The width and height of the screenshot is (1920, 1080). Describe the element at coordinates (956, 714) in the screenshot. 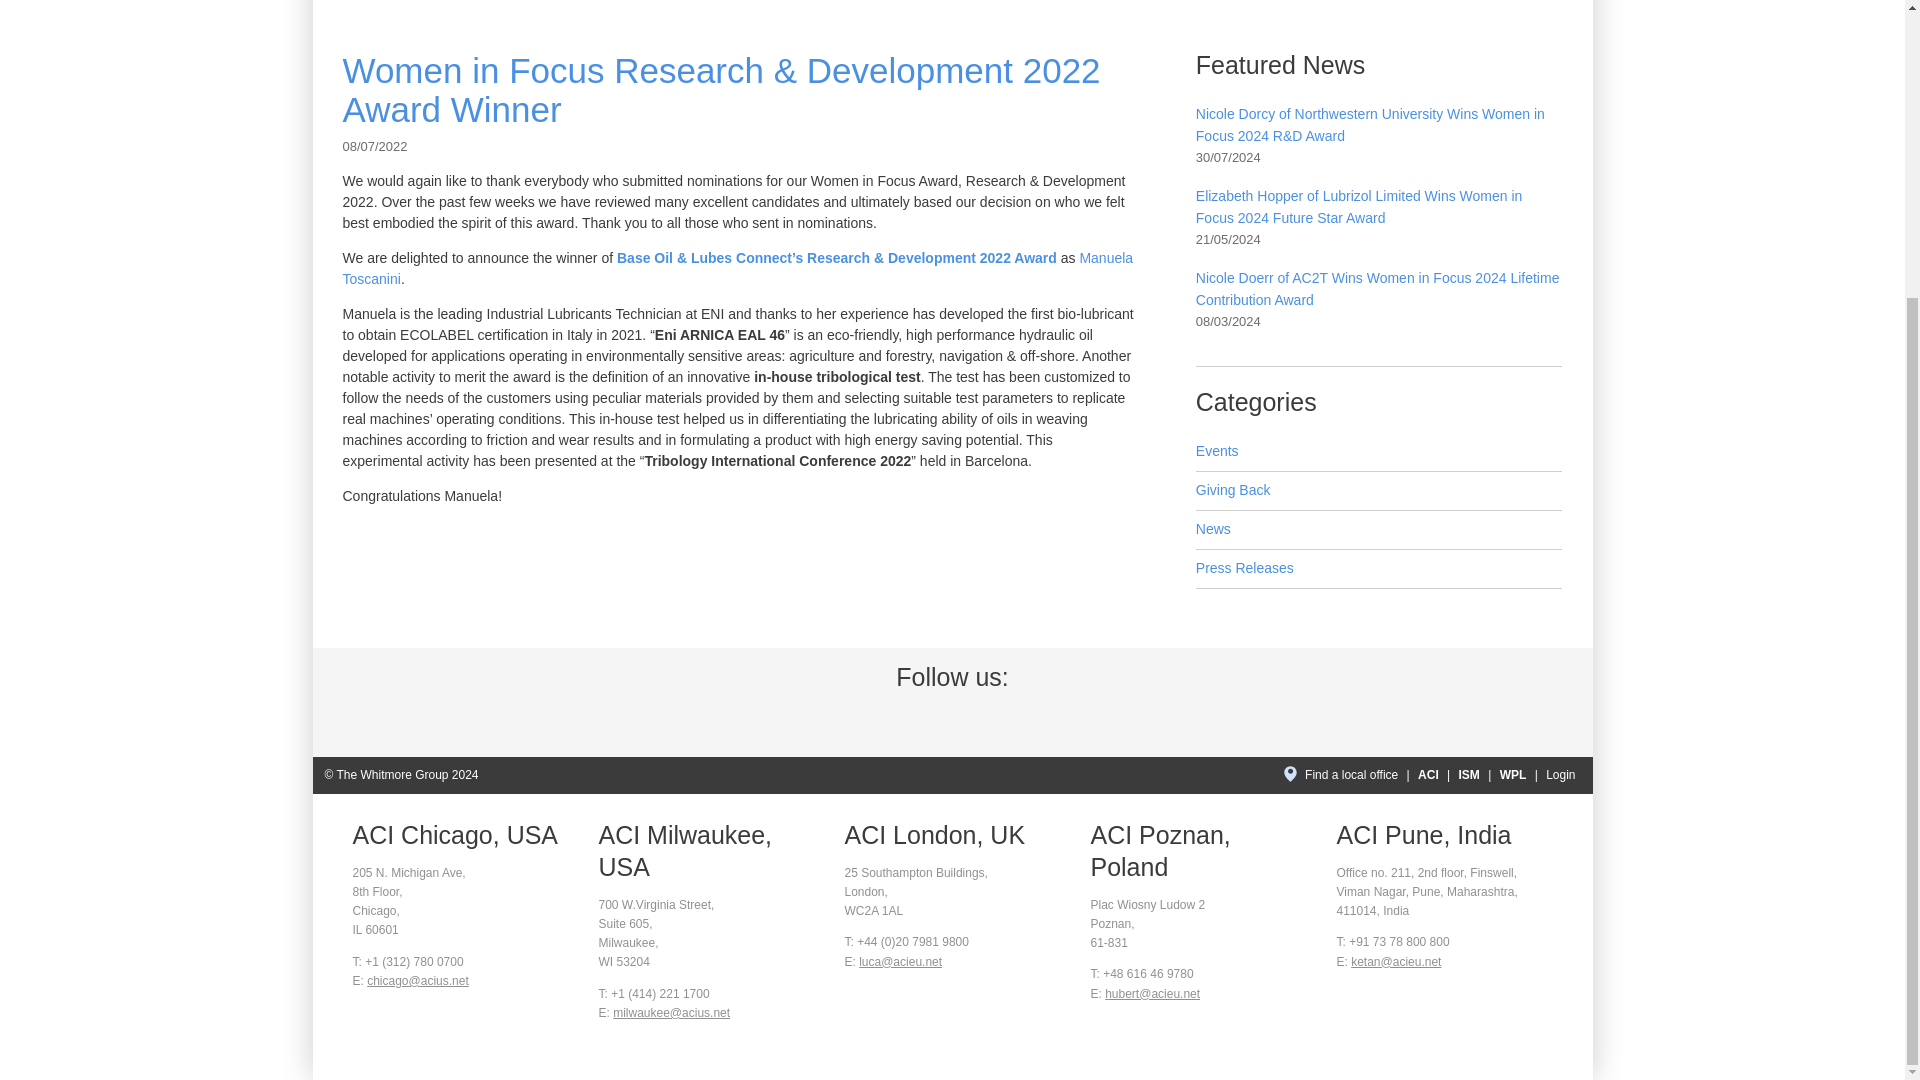

I see `Facebook` at that location.